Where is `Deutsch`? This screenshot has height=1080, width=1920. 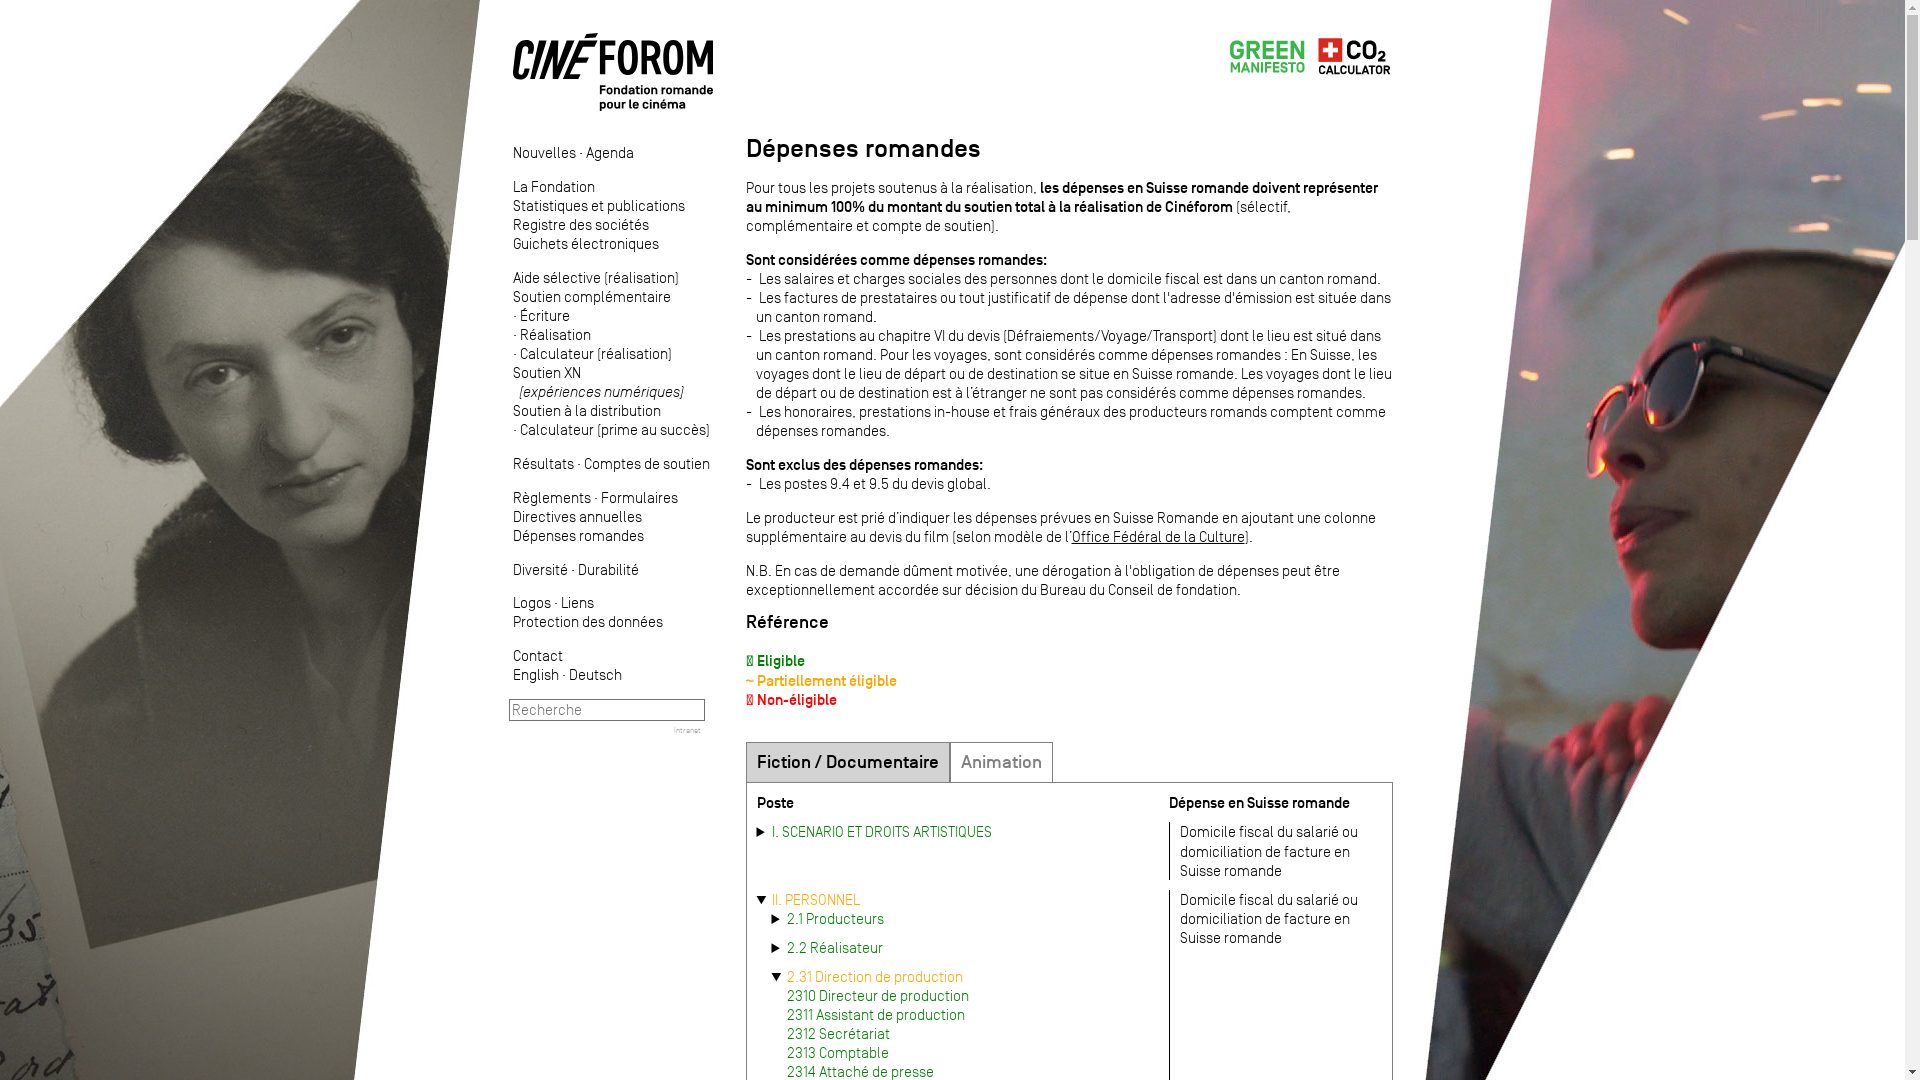
Deutsch is located at coordinates (594, 674).